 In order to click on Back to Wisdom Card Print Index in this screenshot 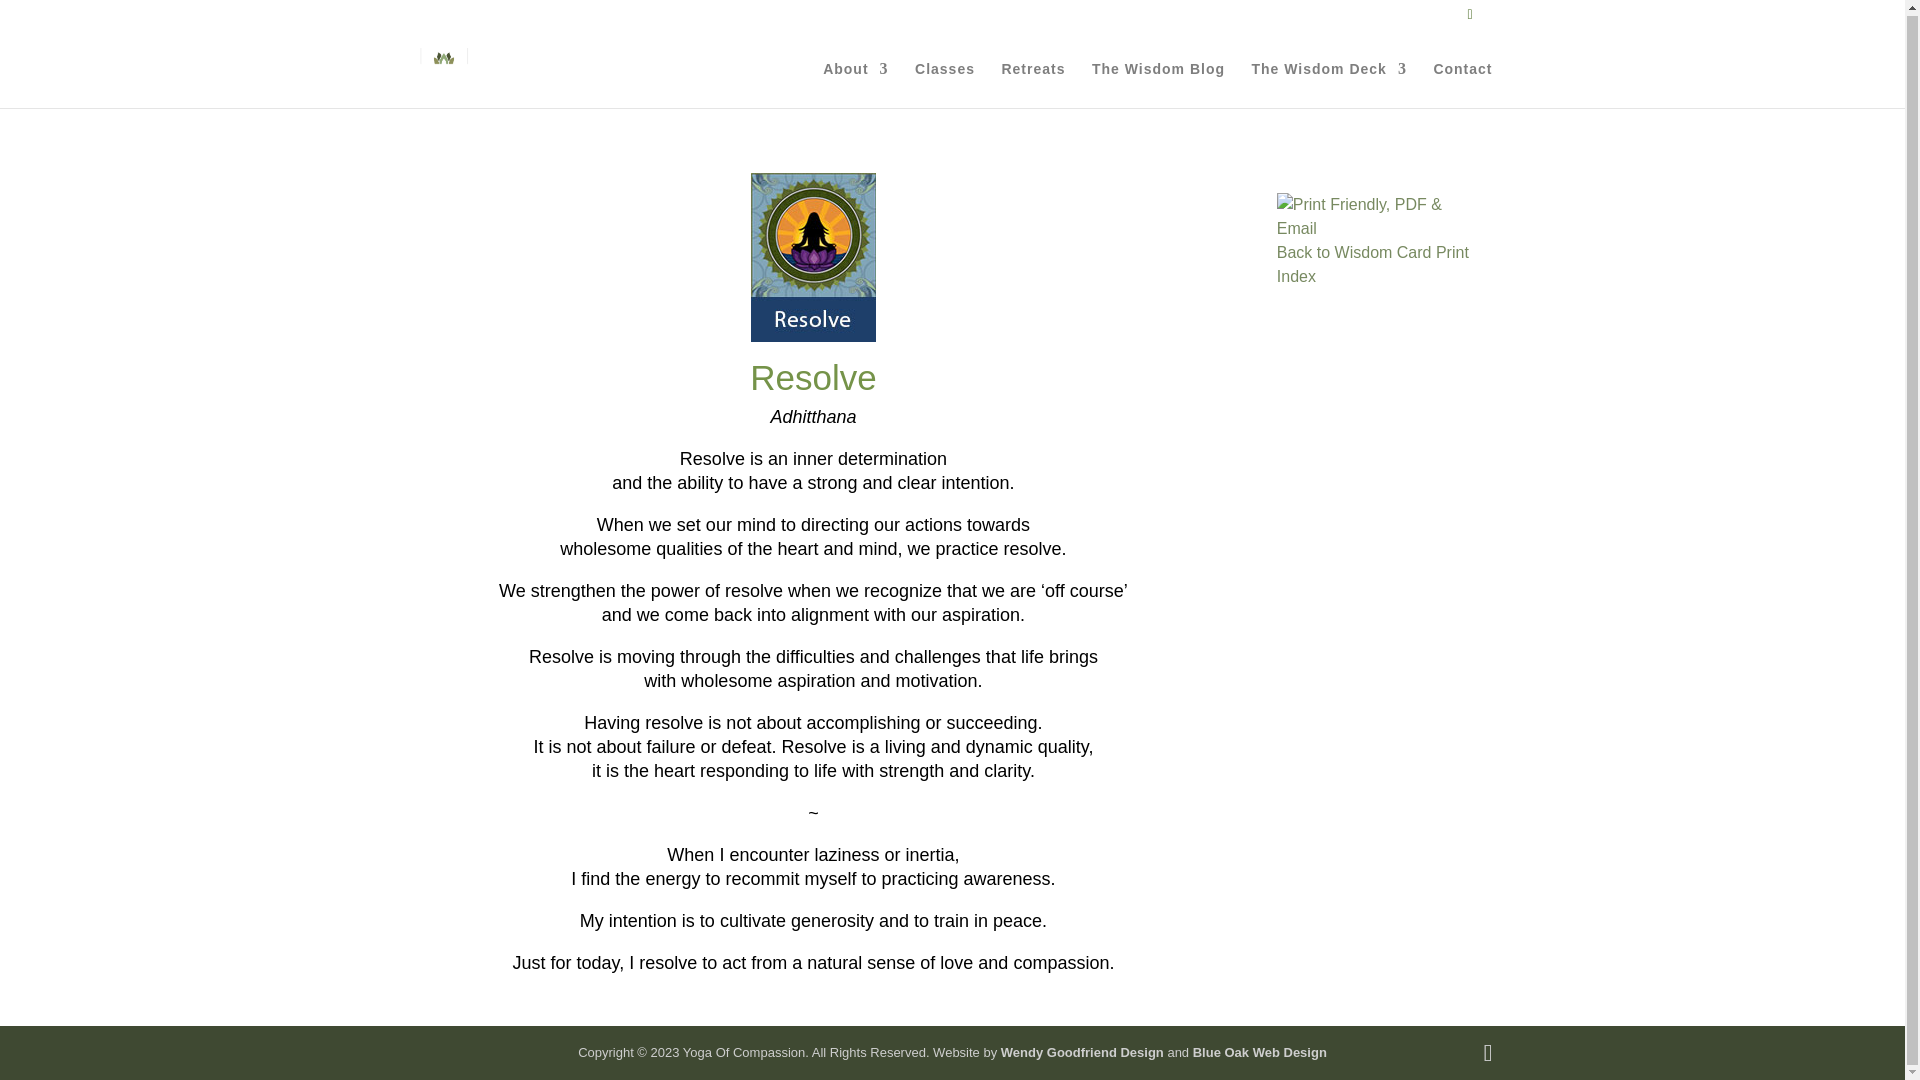, I will do `click(1372, 264)`.